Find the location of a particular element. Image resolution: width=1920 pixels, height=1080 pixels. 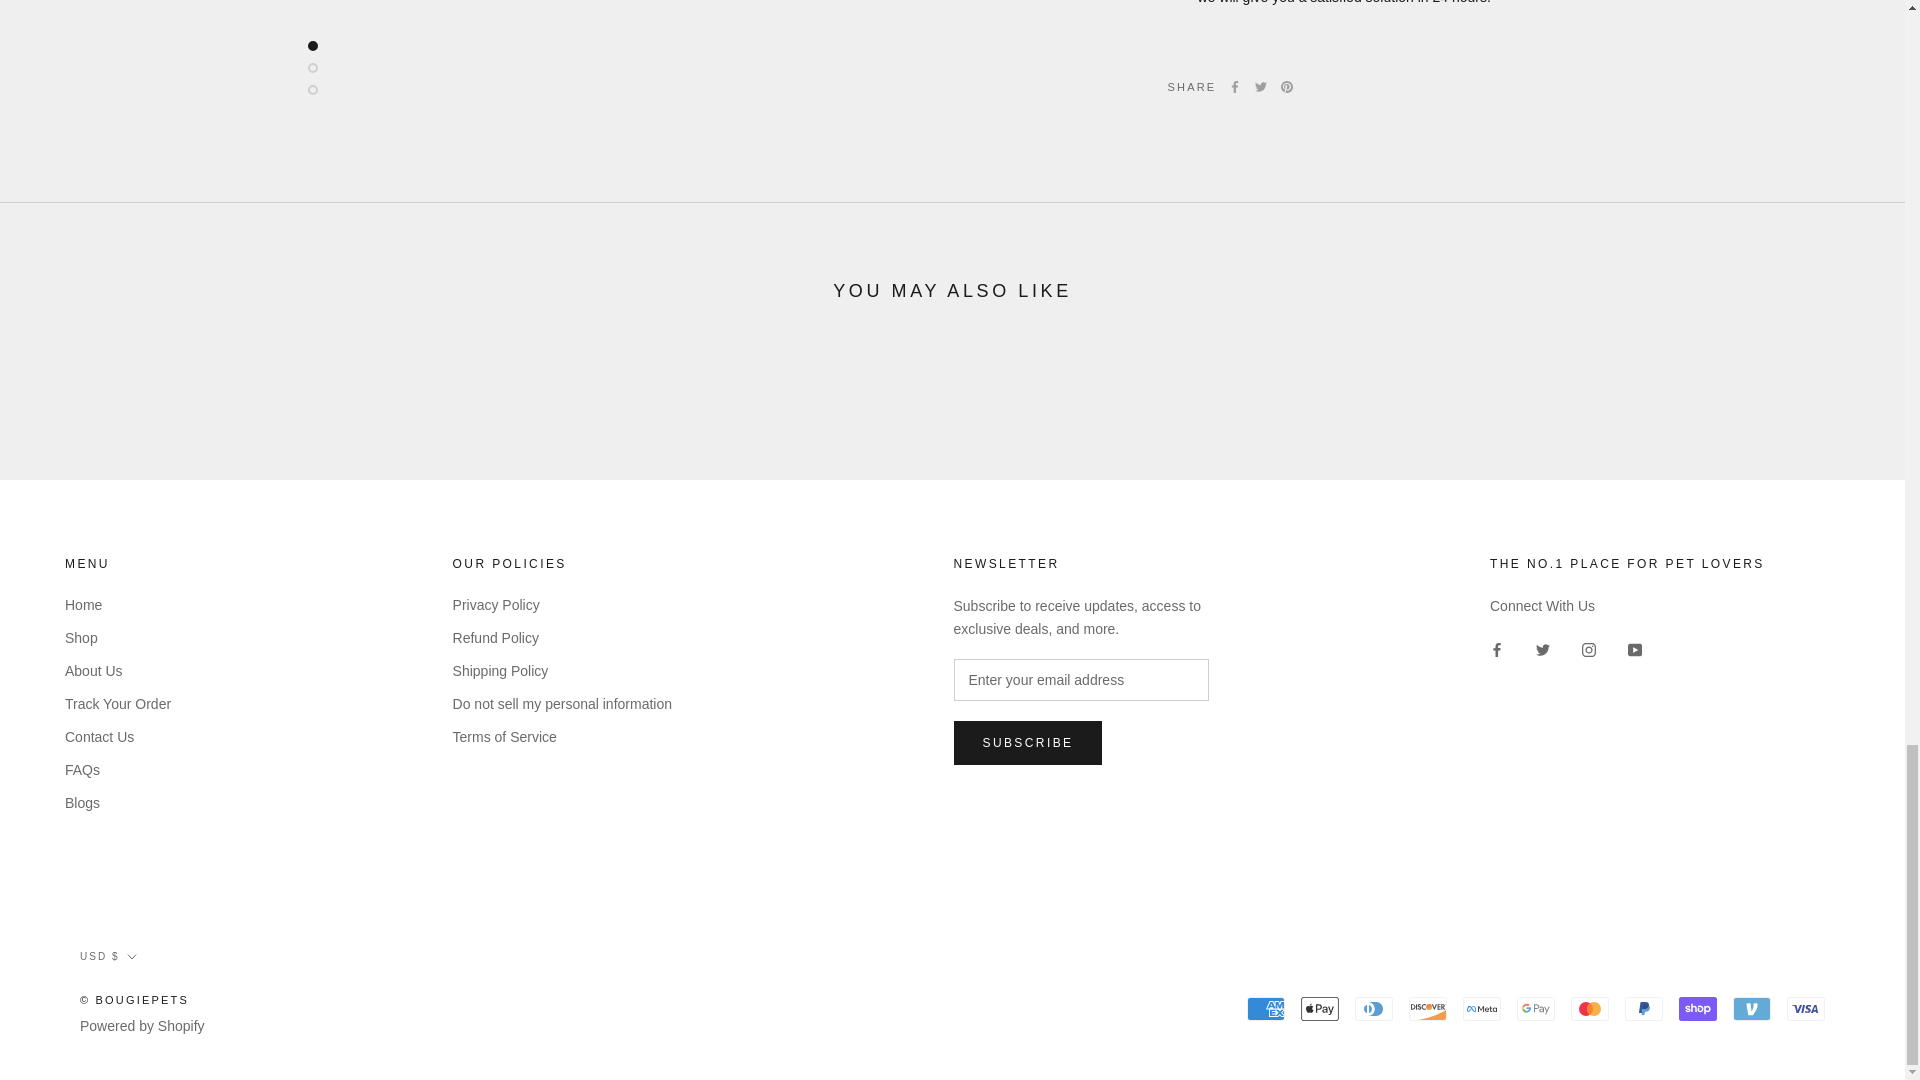

PayPal is located at coordinates (1643, 1008).